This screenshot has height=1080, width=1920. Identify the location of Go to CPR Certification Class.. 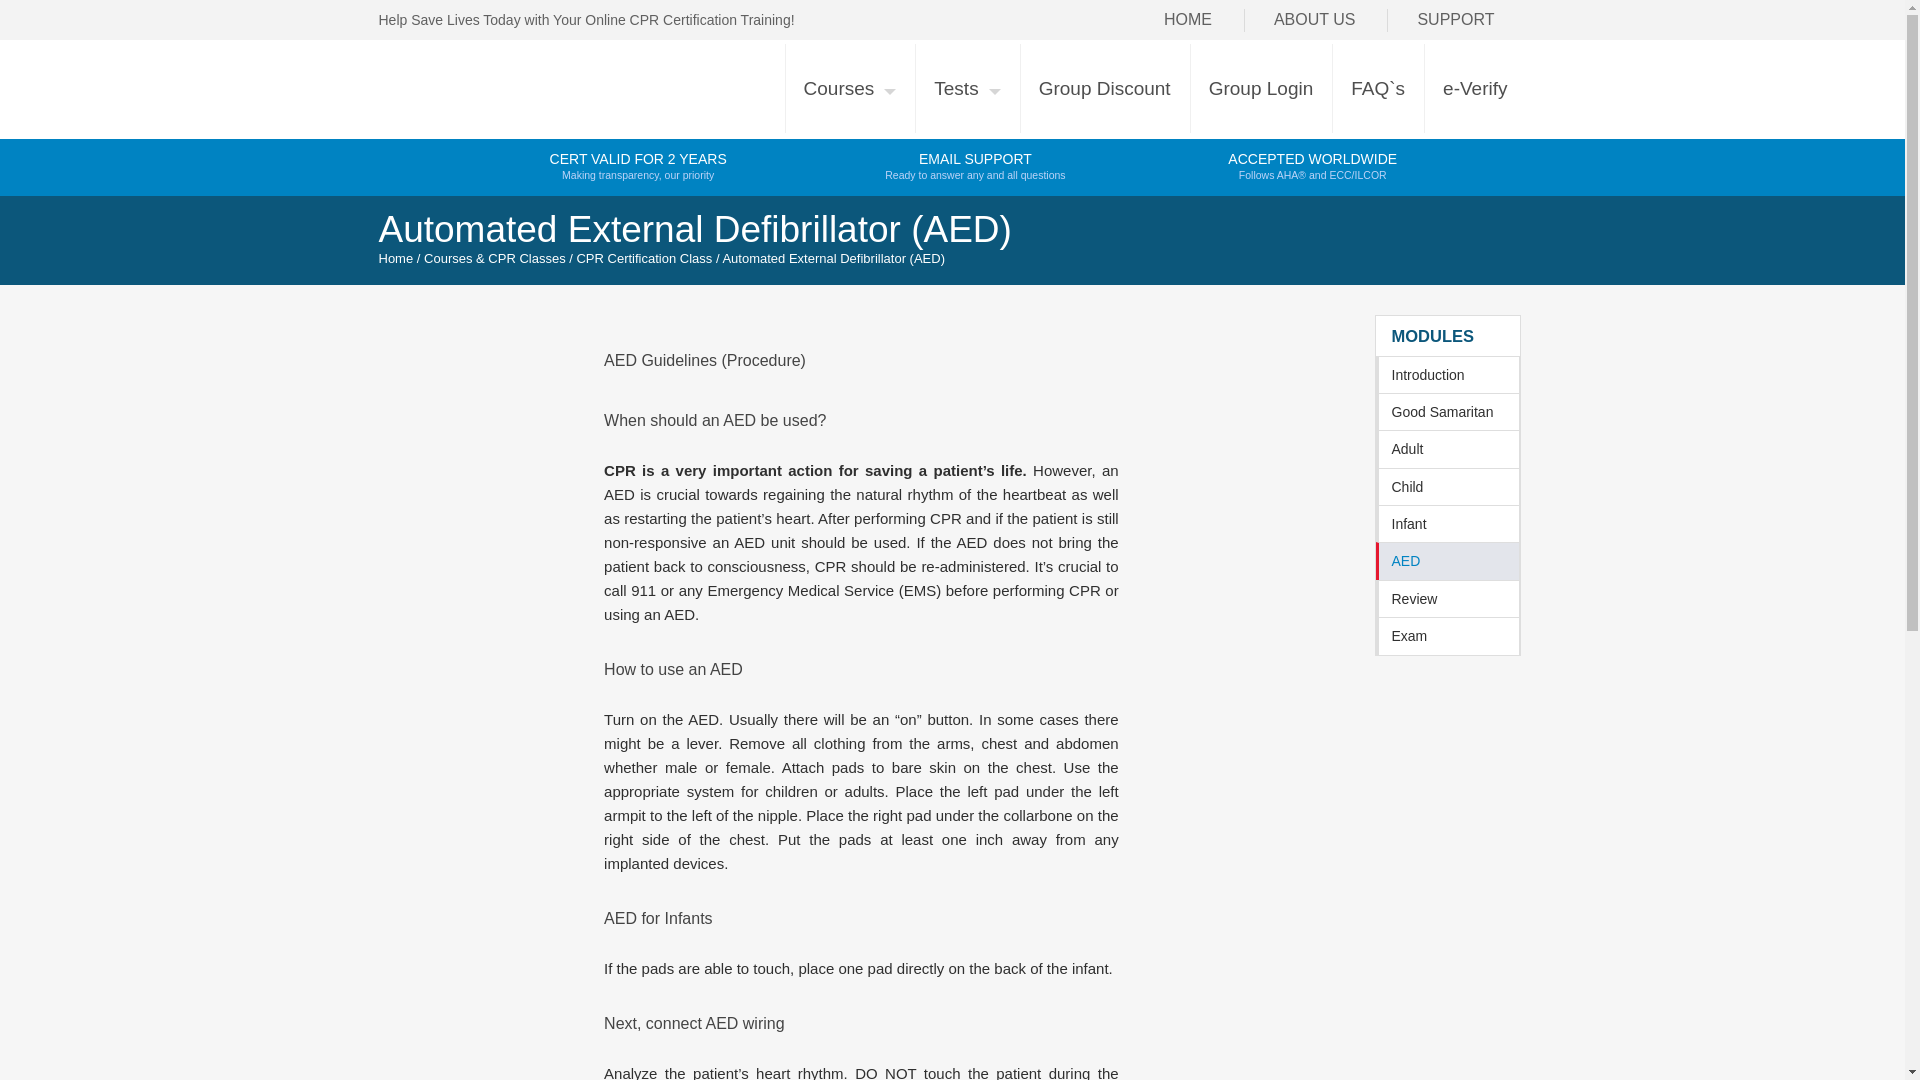
(1104, 88).